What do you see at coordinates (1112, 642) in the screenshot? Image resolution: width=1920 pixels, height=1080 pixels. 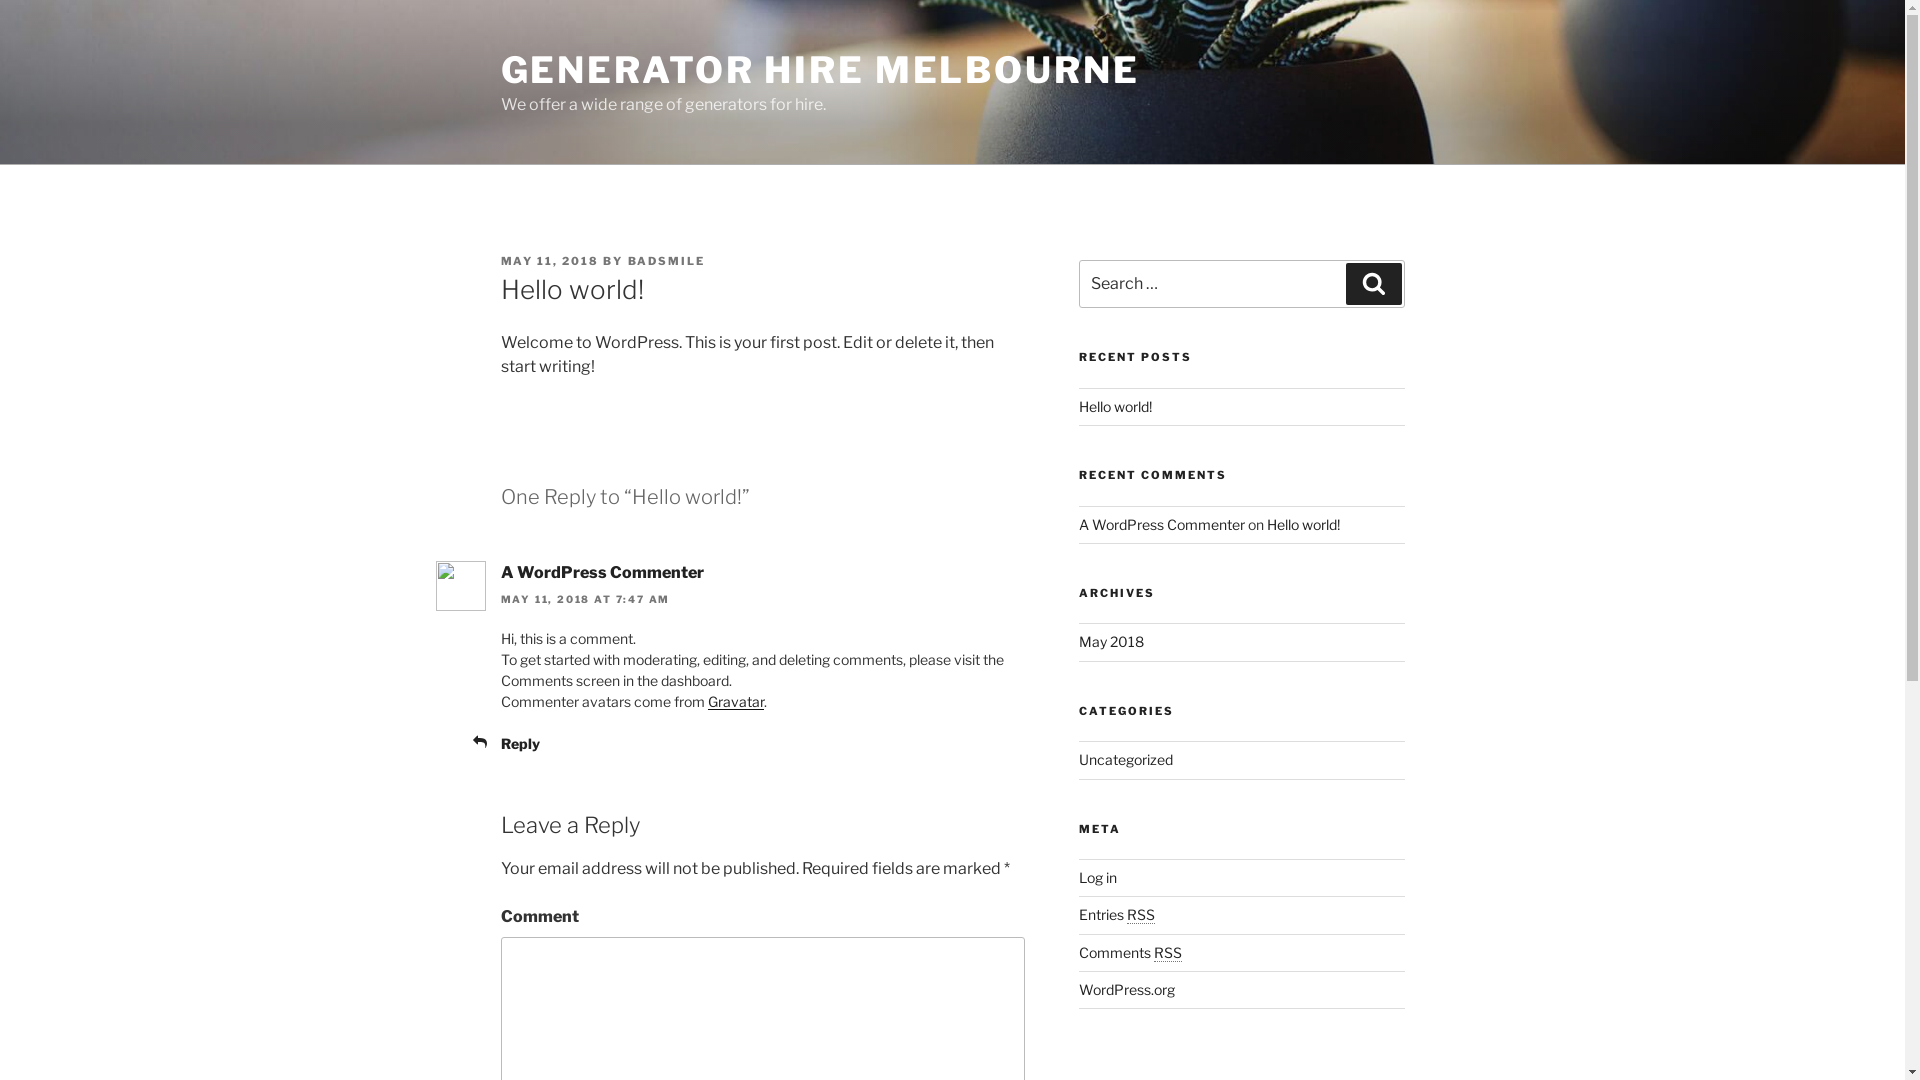 I see `May 2018` at bounding box center [1112, 642].